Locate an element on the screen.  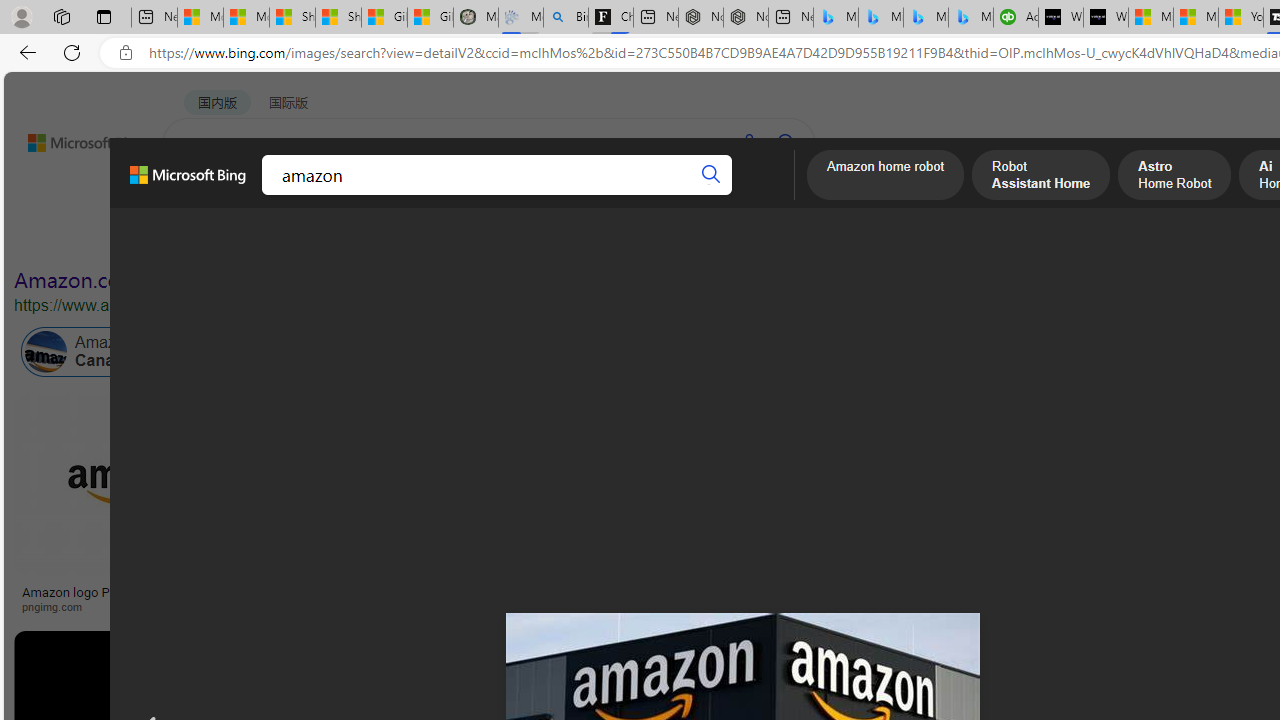
Chloe Sorvino is located at coordinates (610, 18).